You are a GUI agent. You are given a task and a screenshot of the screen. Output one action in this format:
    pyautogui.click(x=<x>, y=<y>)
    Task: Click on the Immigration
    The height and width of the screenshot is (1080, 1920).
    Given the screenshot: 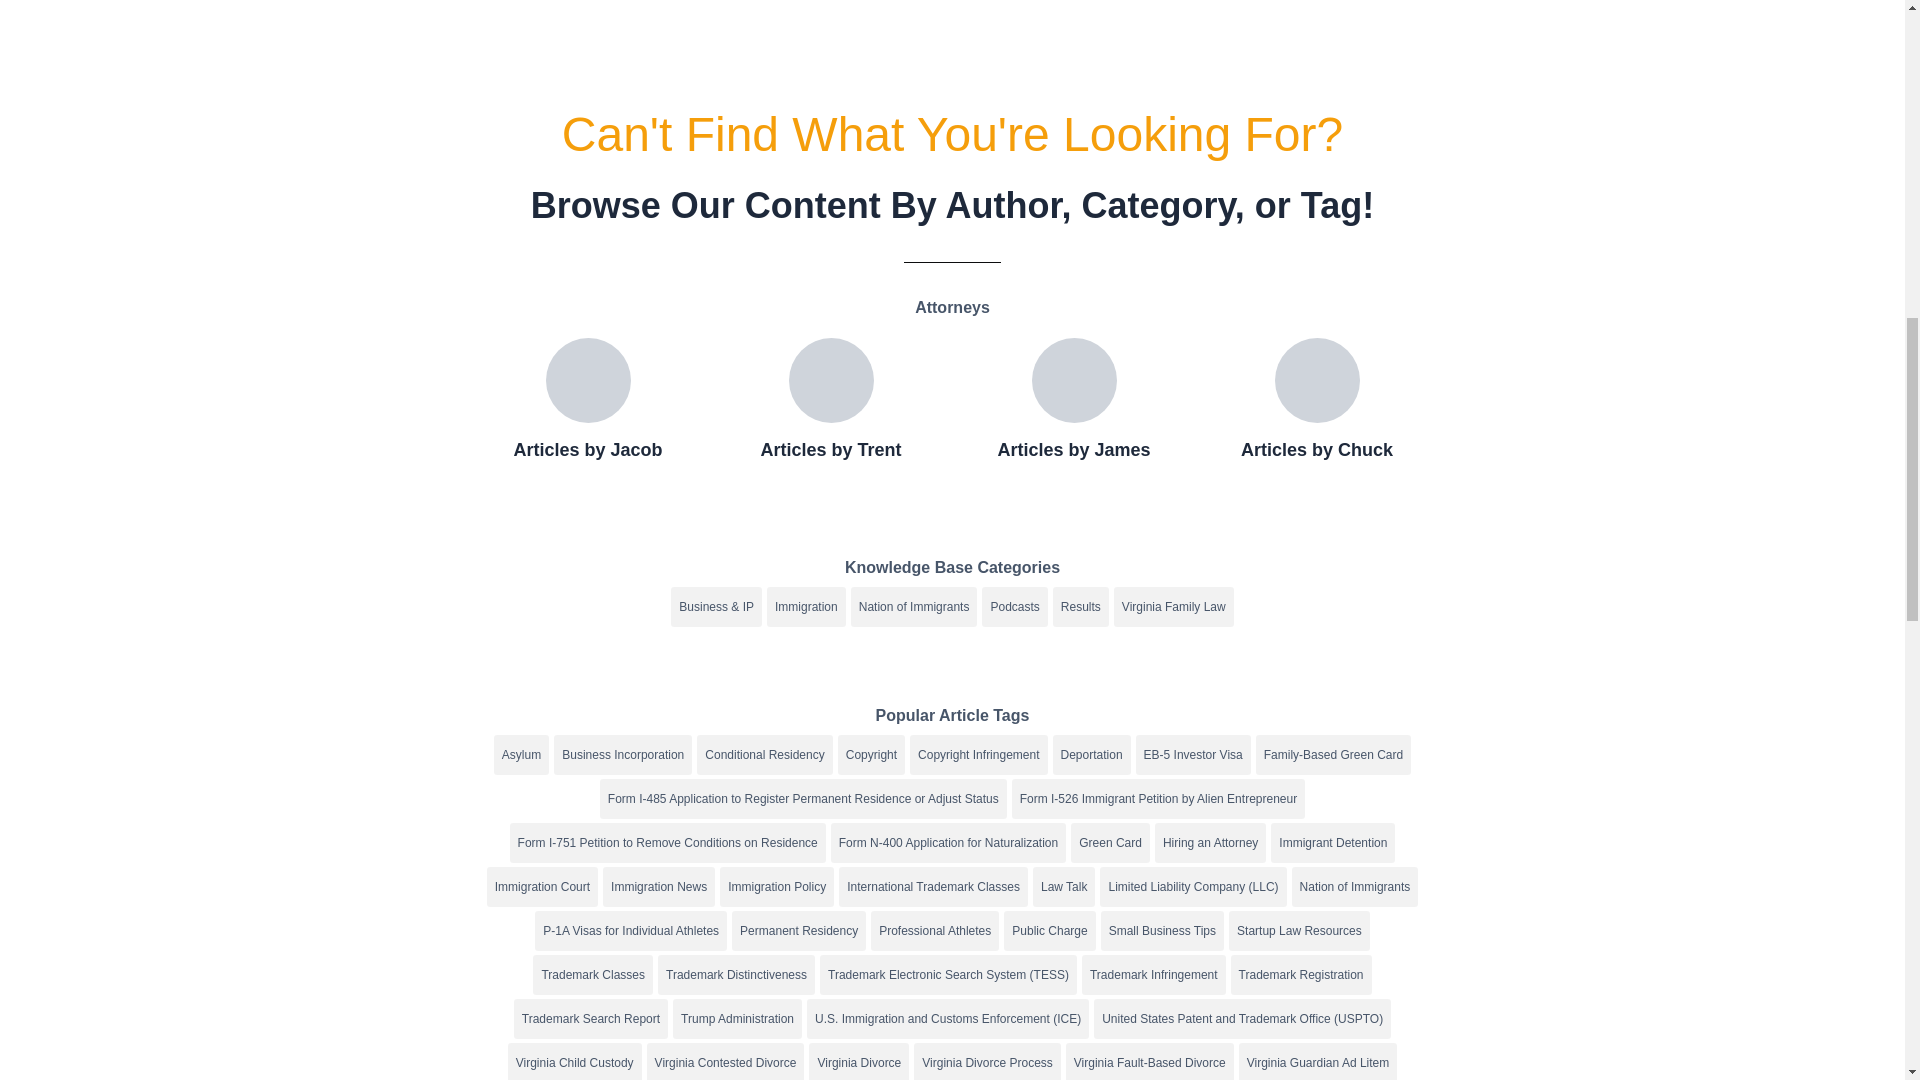 What is the action you would take?
    pyautogui.click(x=806, y=607)
    